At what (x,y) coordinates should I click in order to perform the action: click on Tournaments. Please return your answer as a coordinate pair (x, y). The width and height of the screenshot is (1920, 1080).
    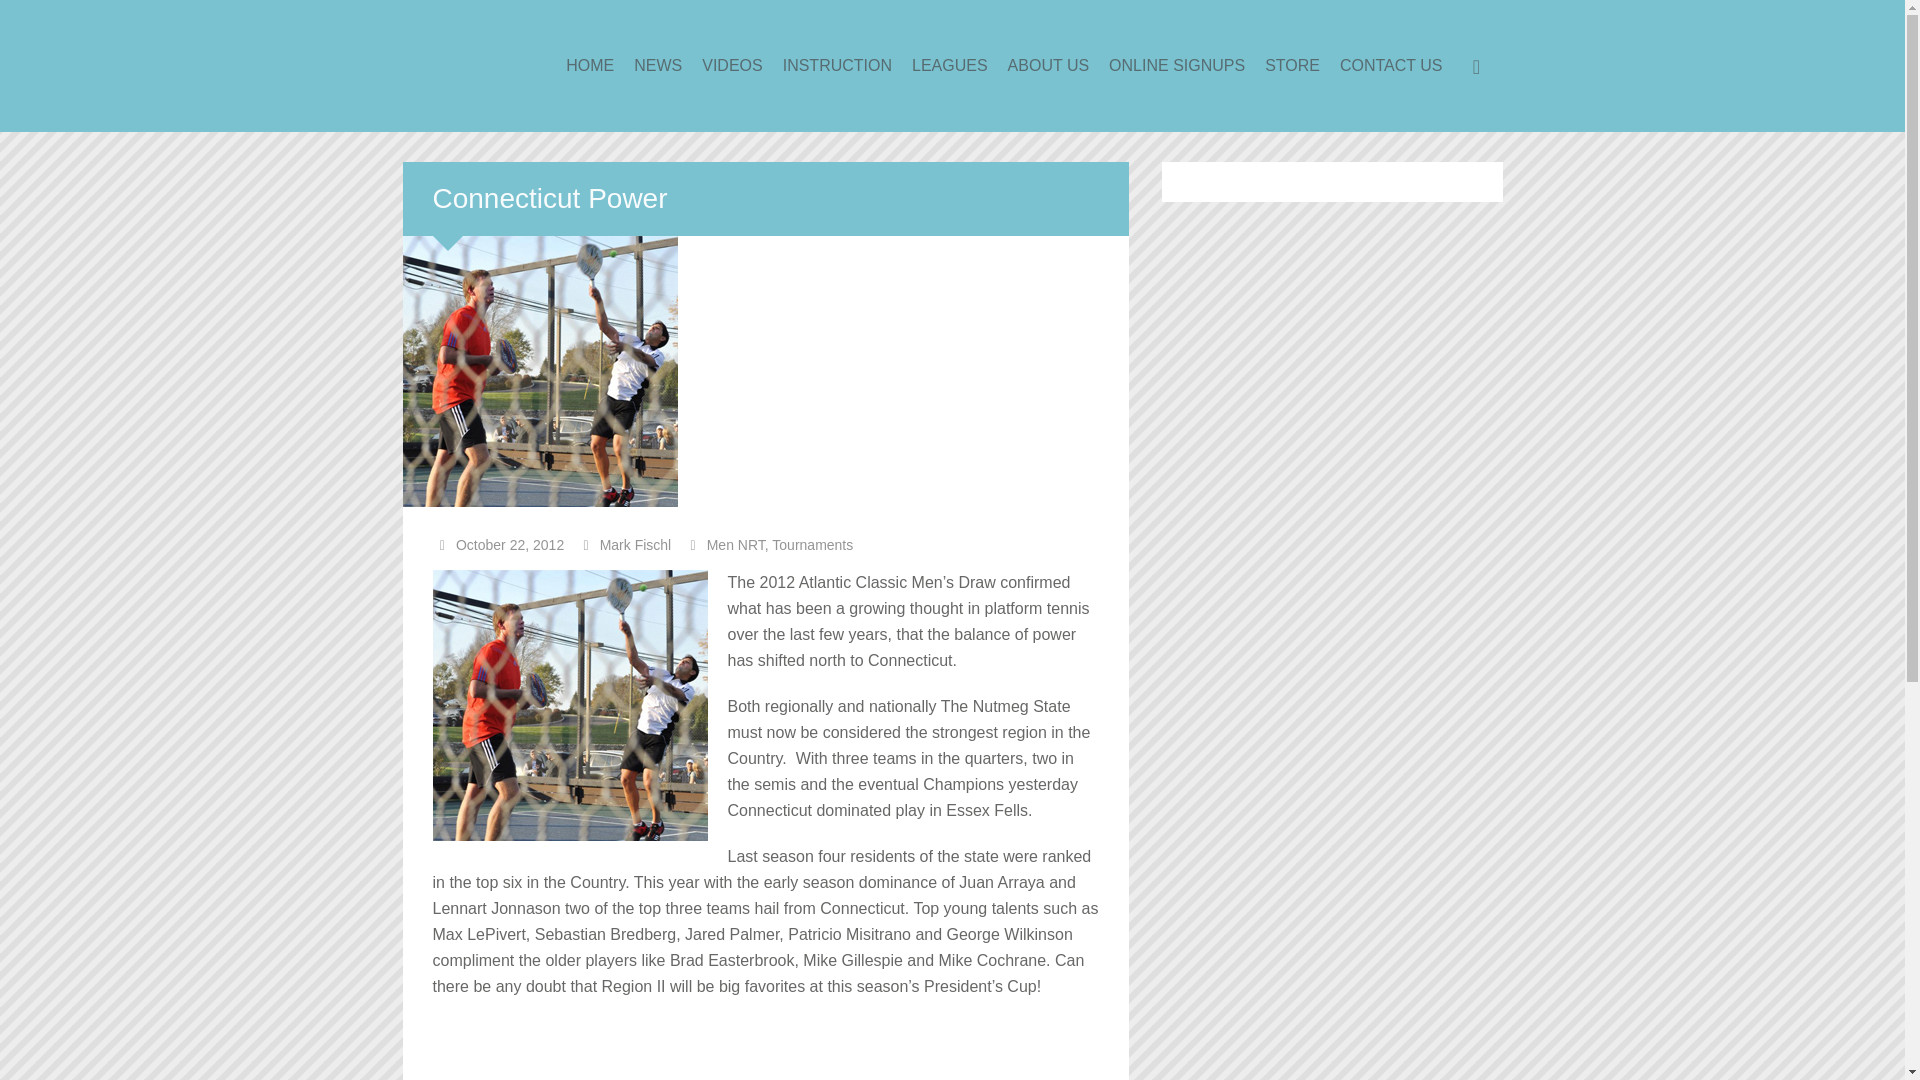
    Looking at the image, I should click on (812, 544).